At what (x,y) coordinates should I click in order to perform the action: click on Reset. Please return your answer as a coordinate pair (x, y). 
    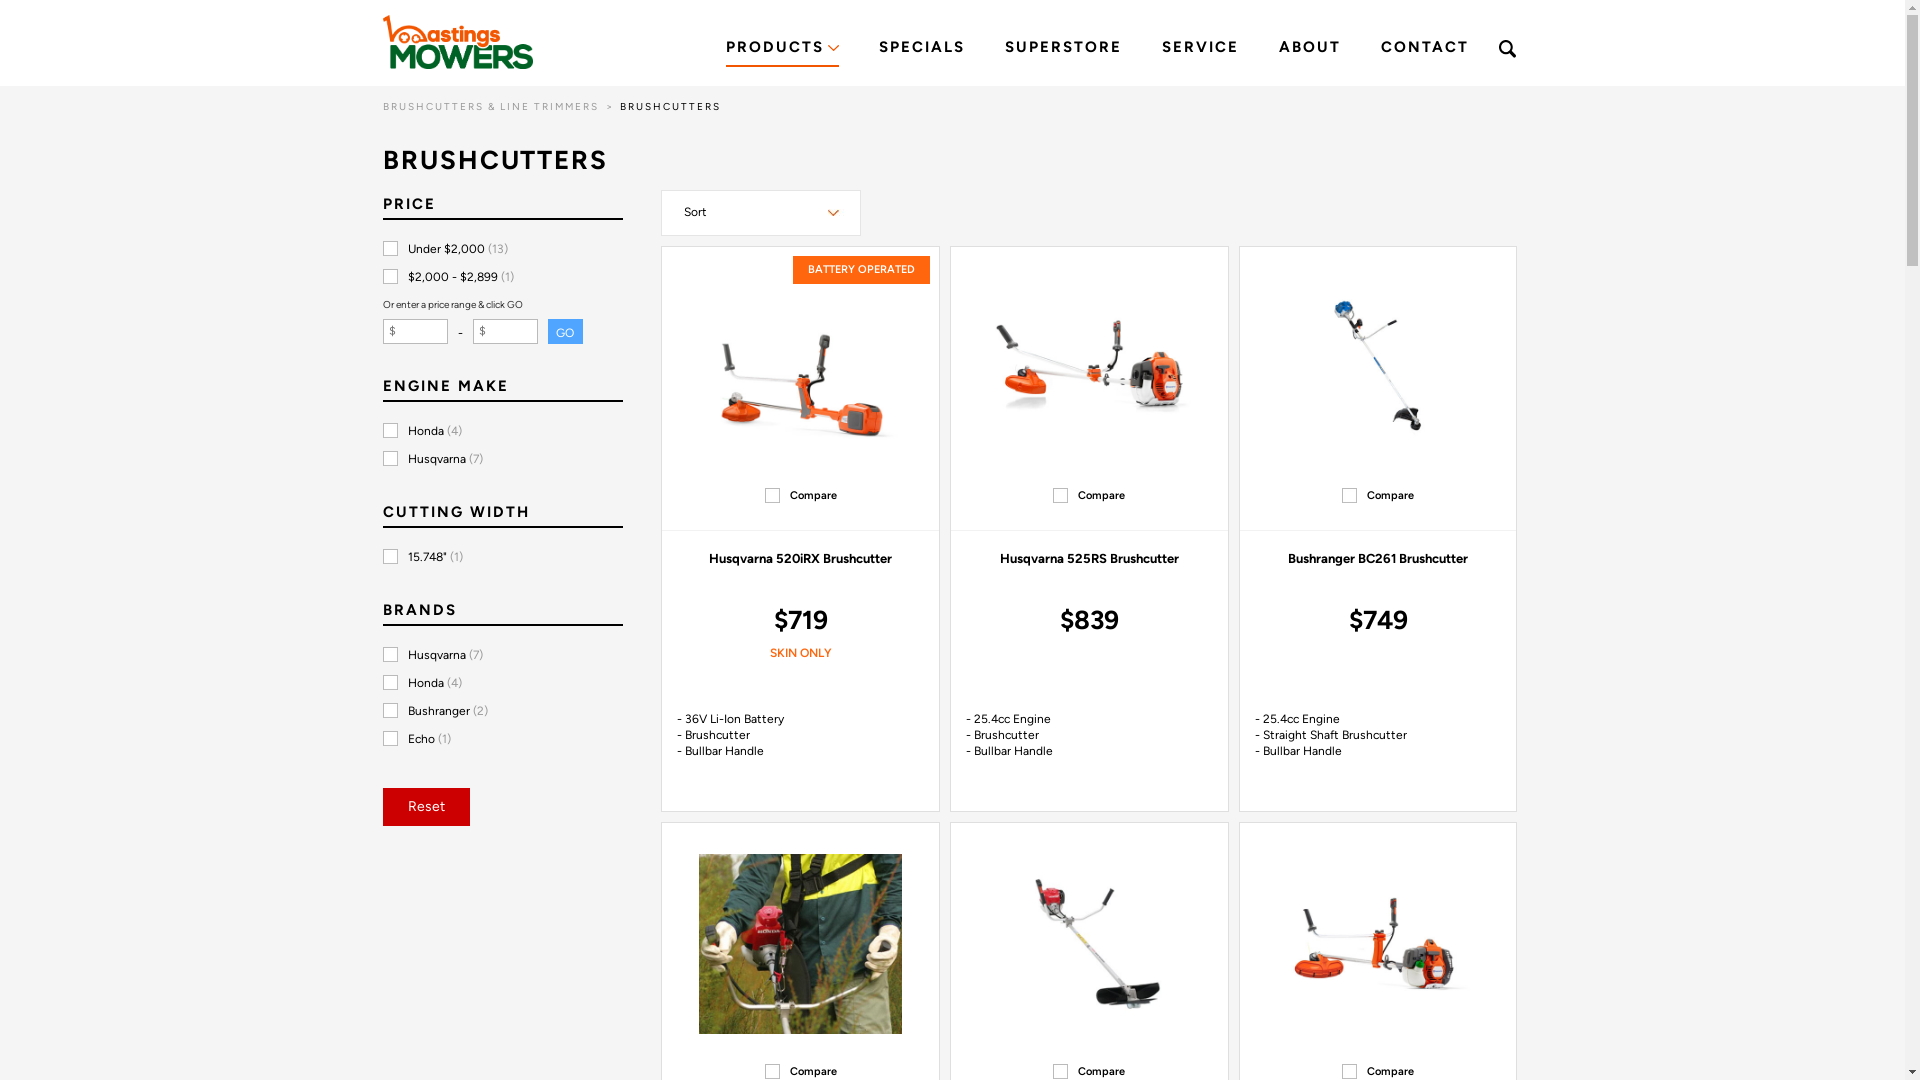
    Looking at the image, I should click on (426, 807).